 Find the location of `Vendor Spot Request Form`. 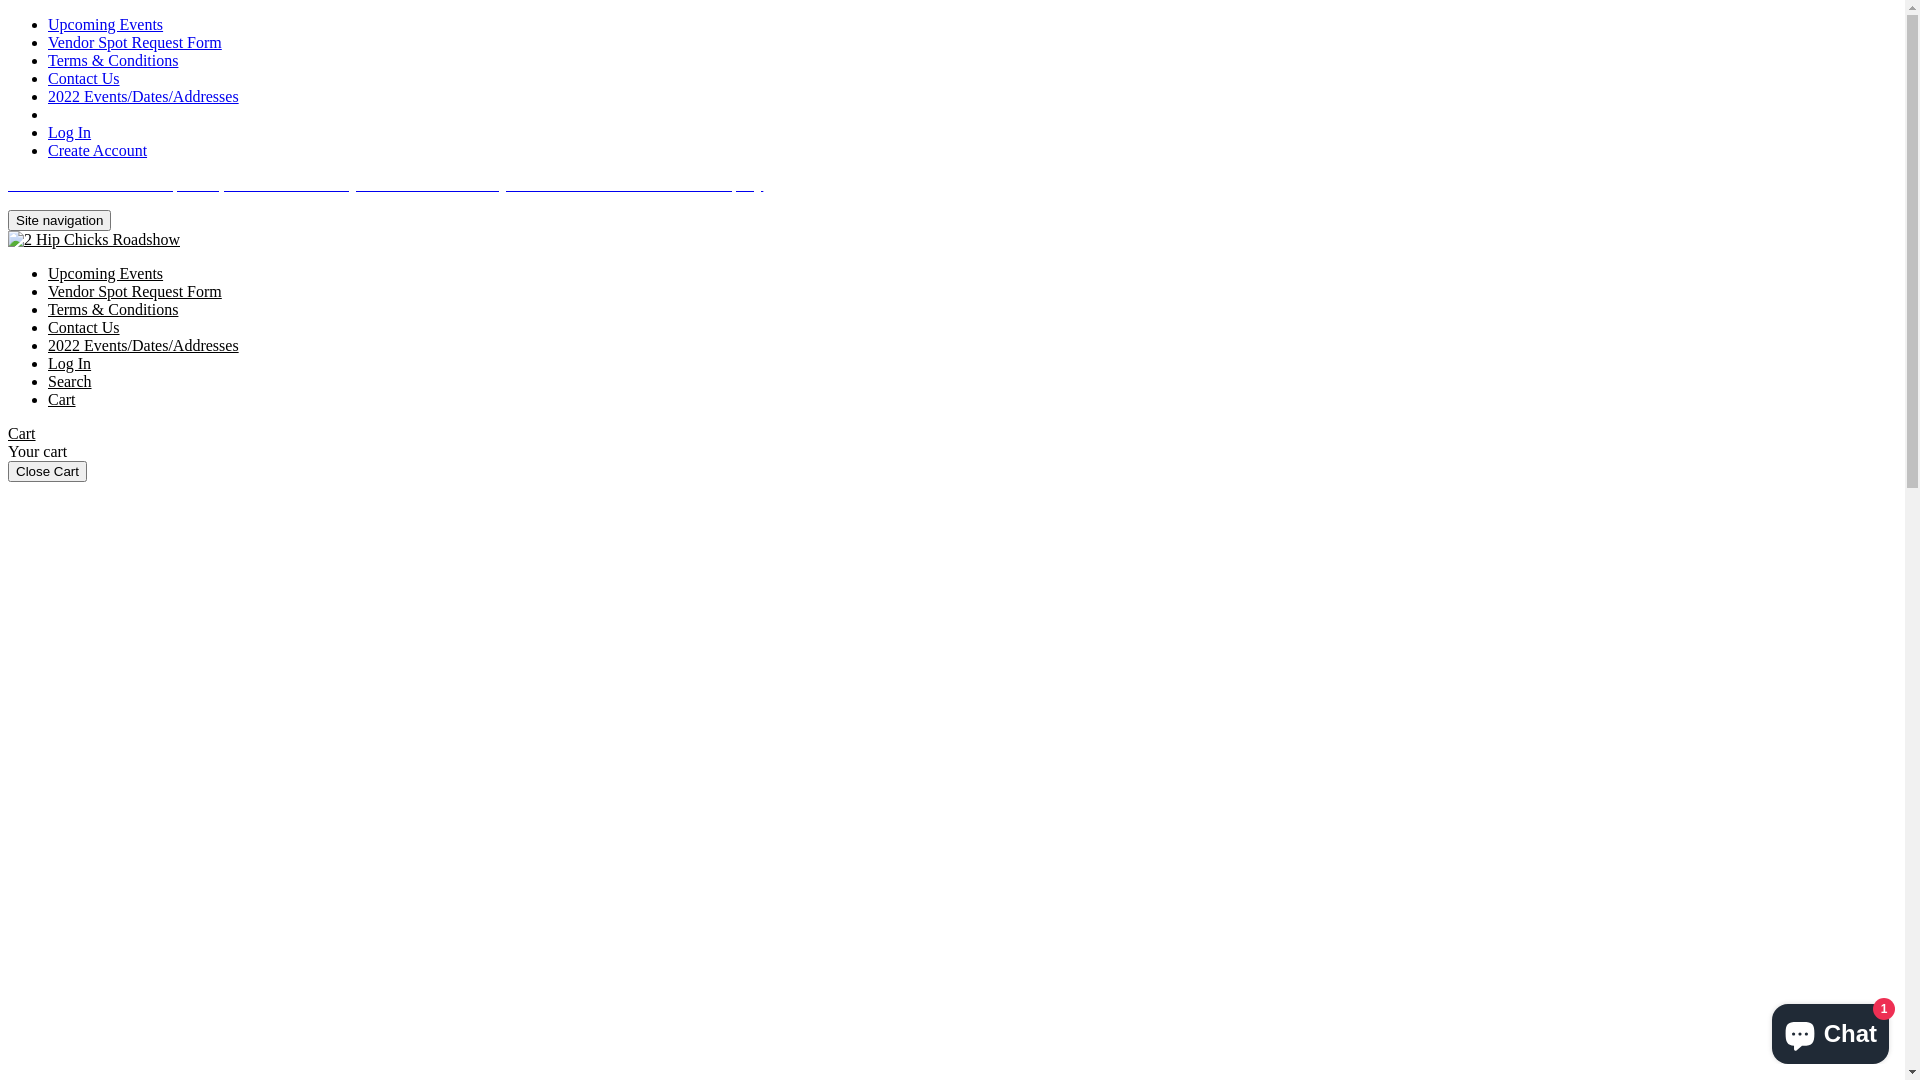

Vendor Spot Request Form is located at coordinates (135, 292).